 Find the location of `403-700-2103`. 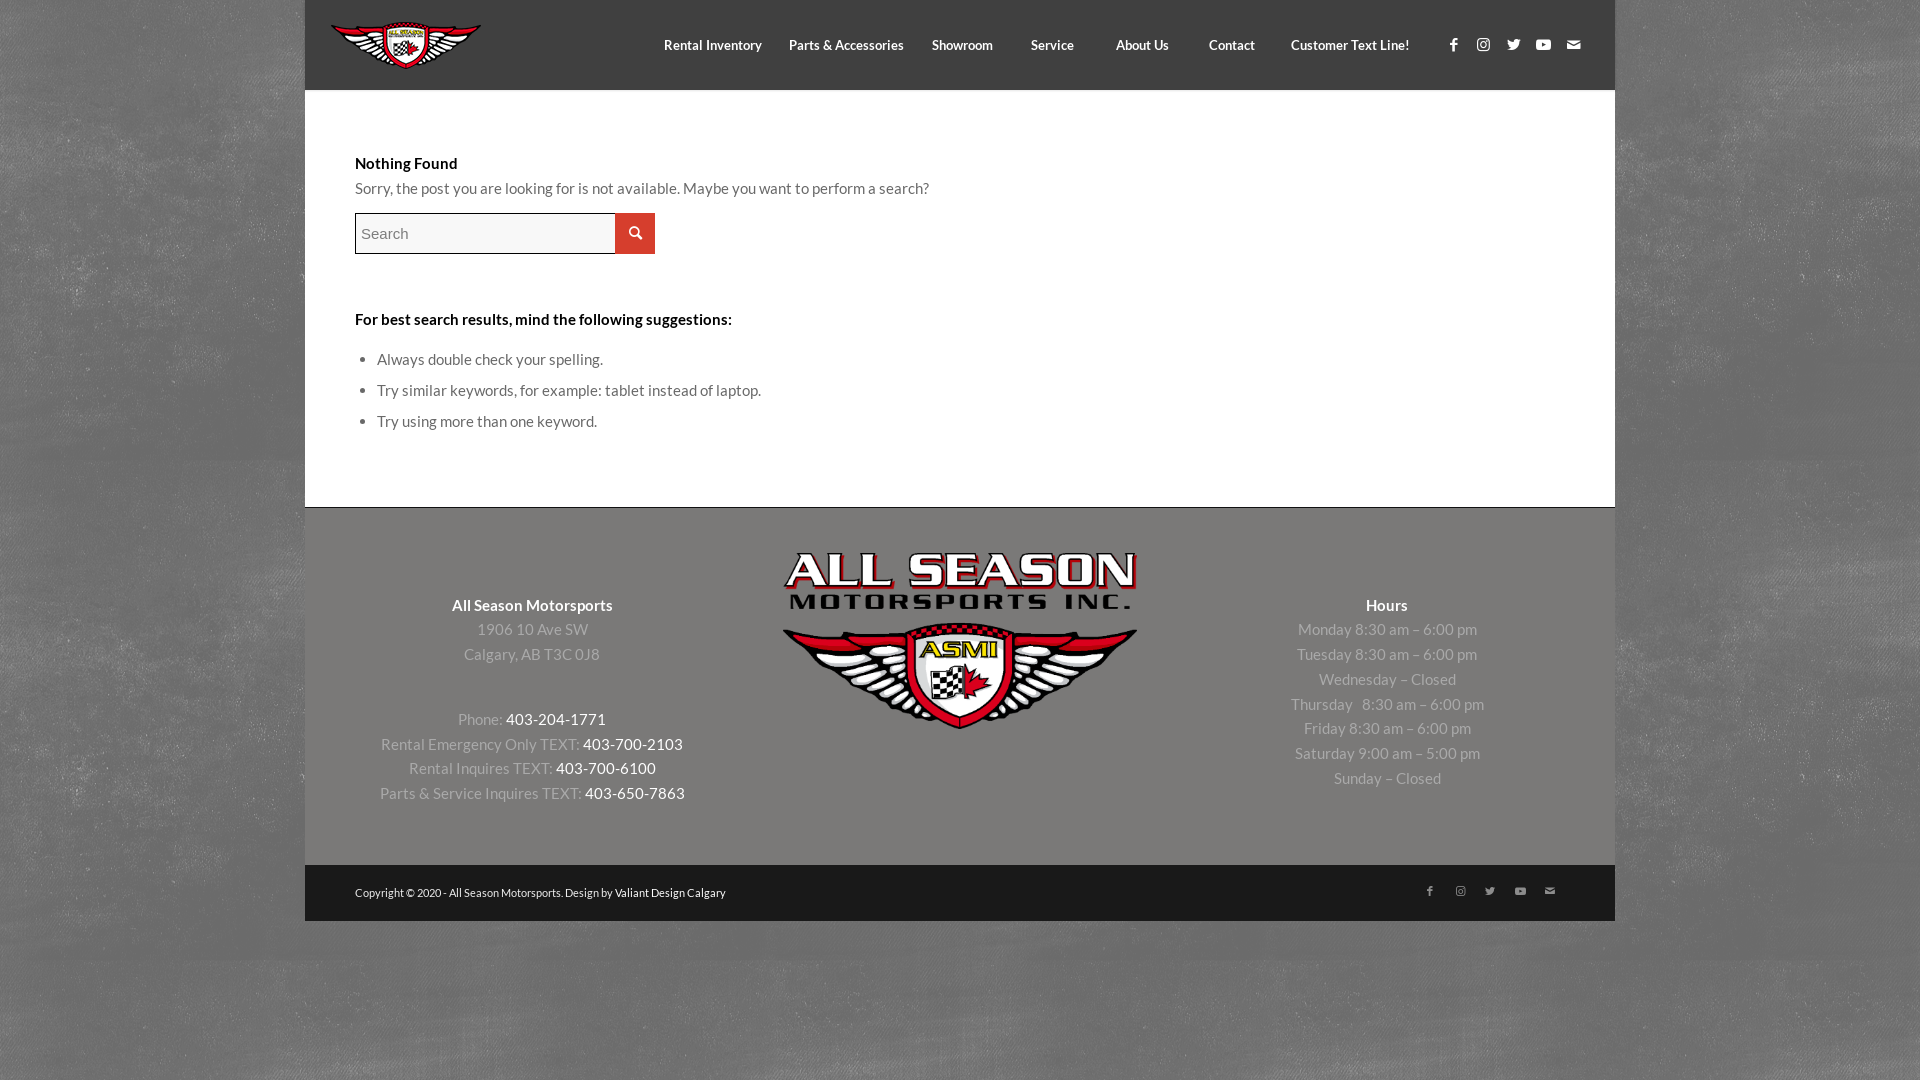

403-700-2103 is located at coordinates (633, 743).